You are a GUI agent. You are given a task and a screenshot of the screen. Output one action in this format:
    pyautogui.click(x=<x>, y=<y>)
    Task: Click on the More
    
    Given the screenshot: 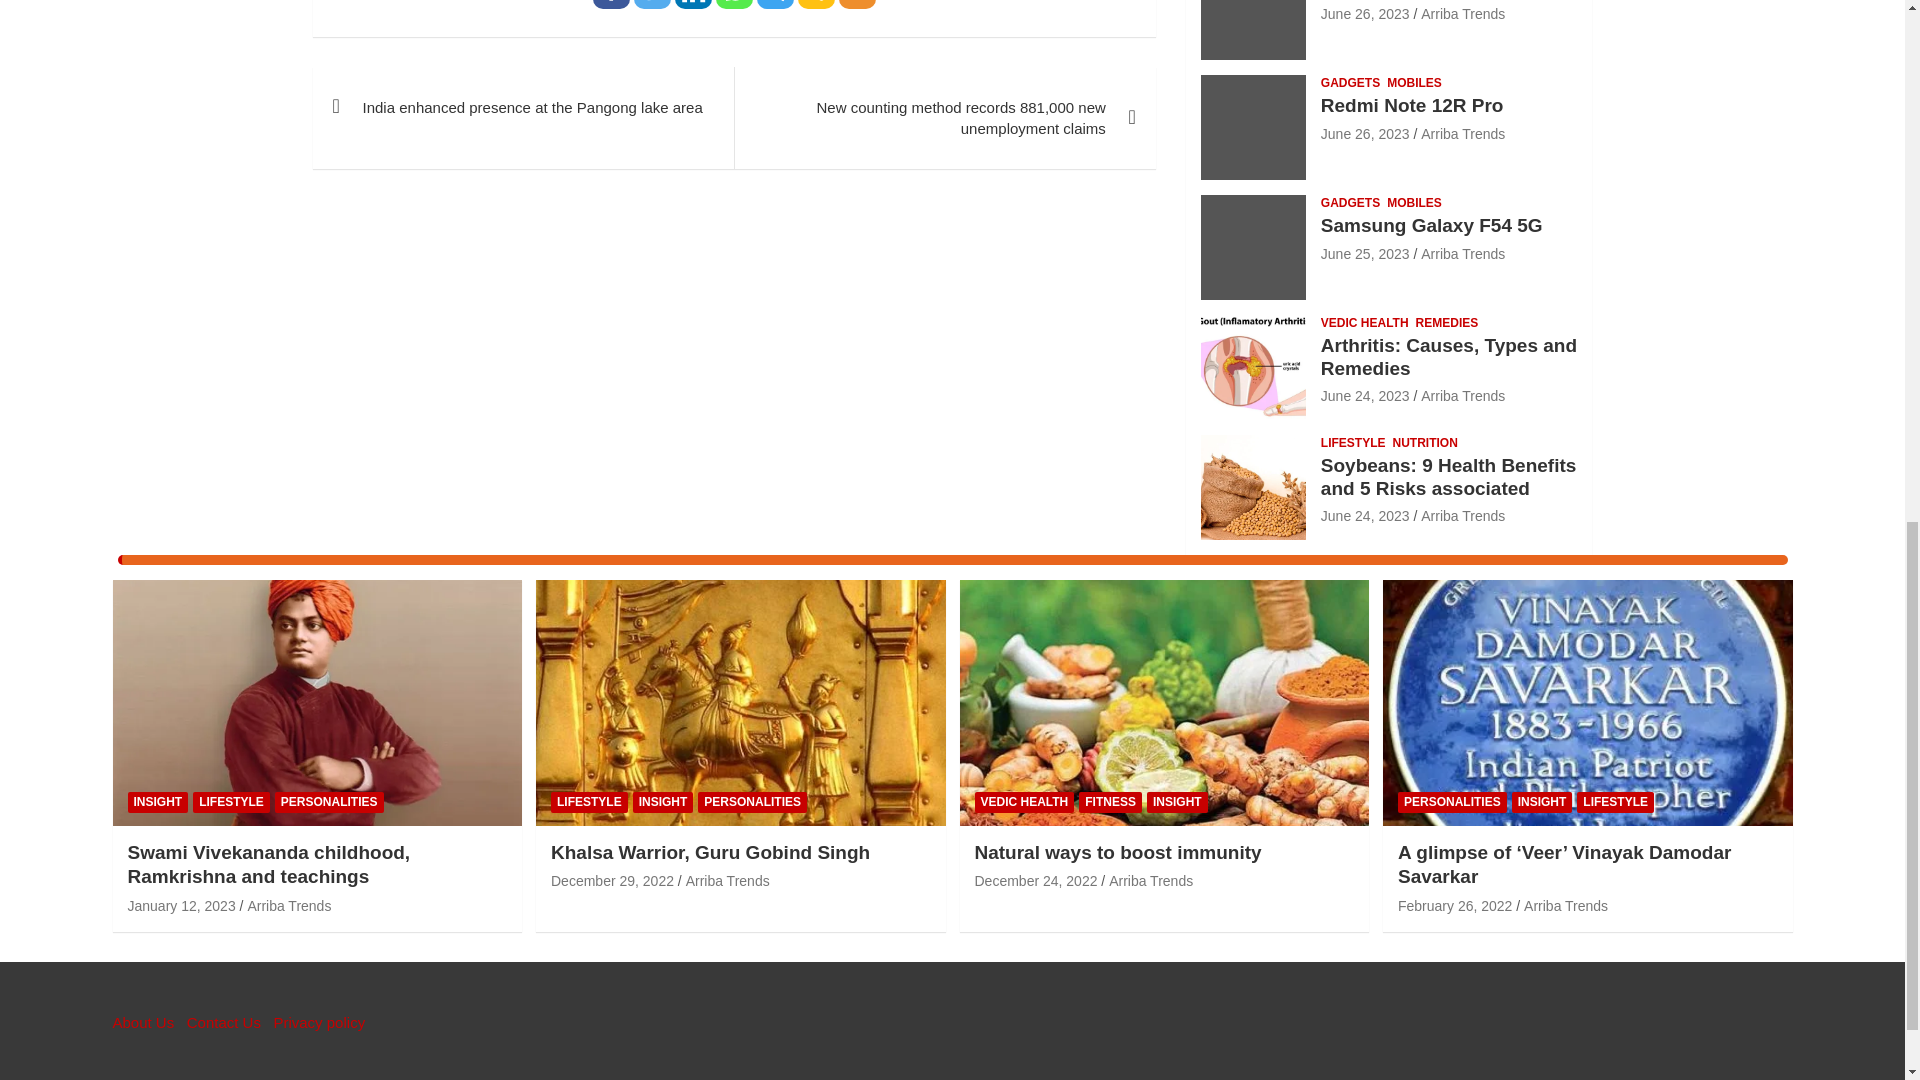 What is the action you would take?
    pyautogui.click(x=857, y=4)
    